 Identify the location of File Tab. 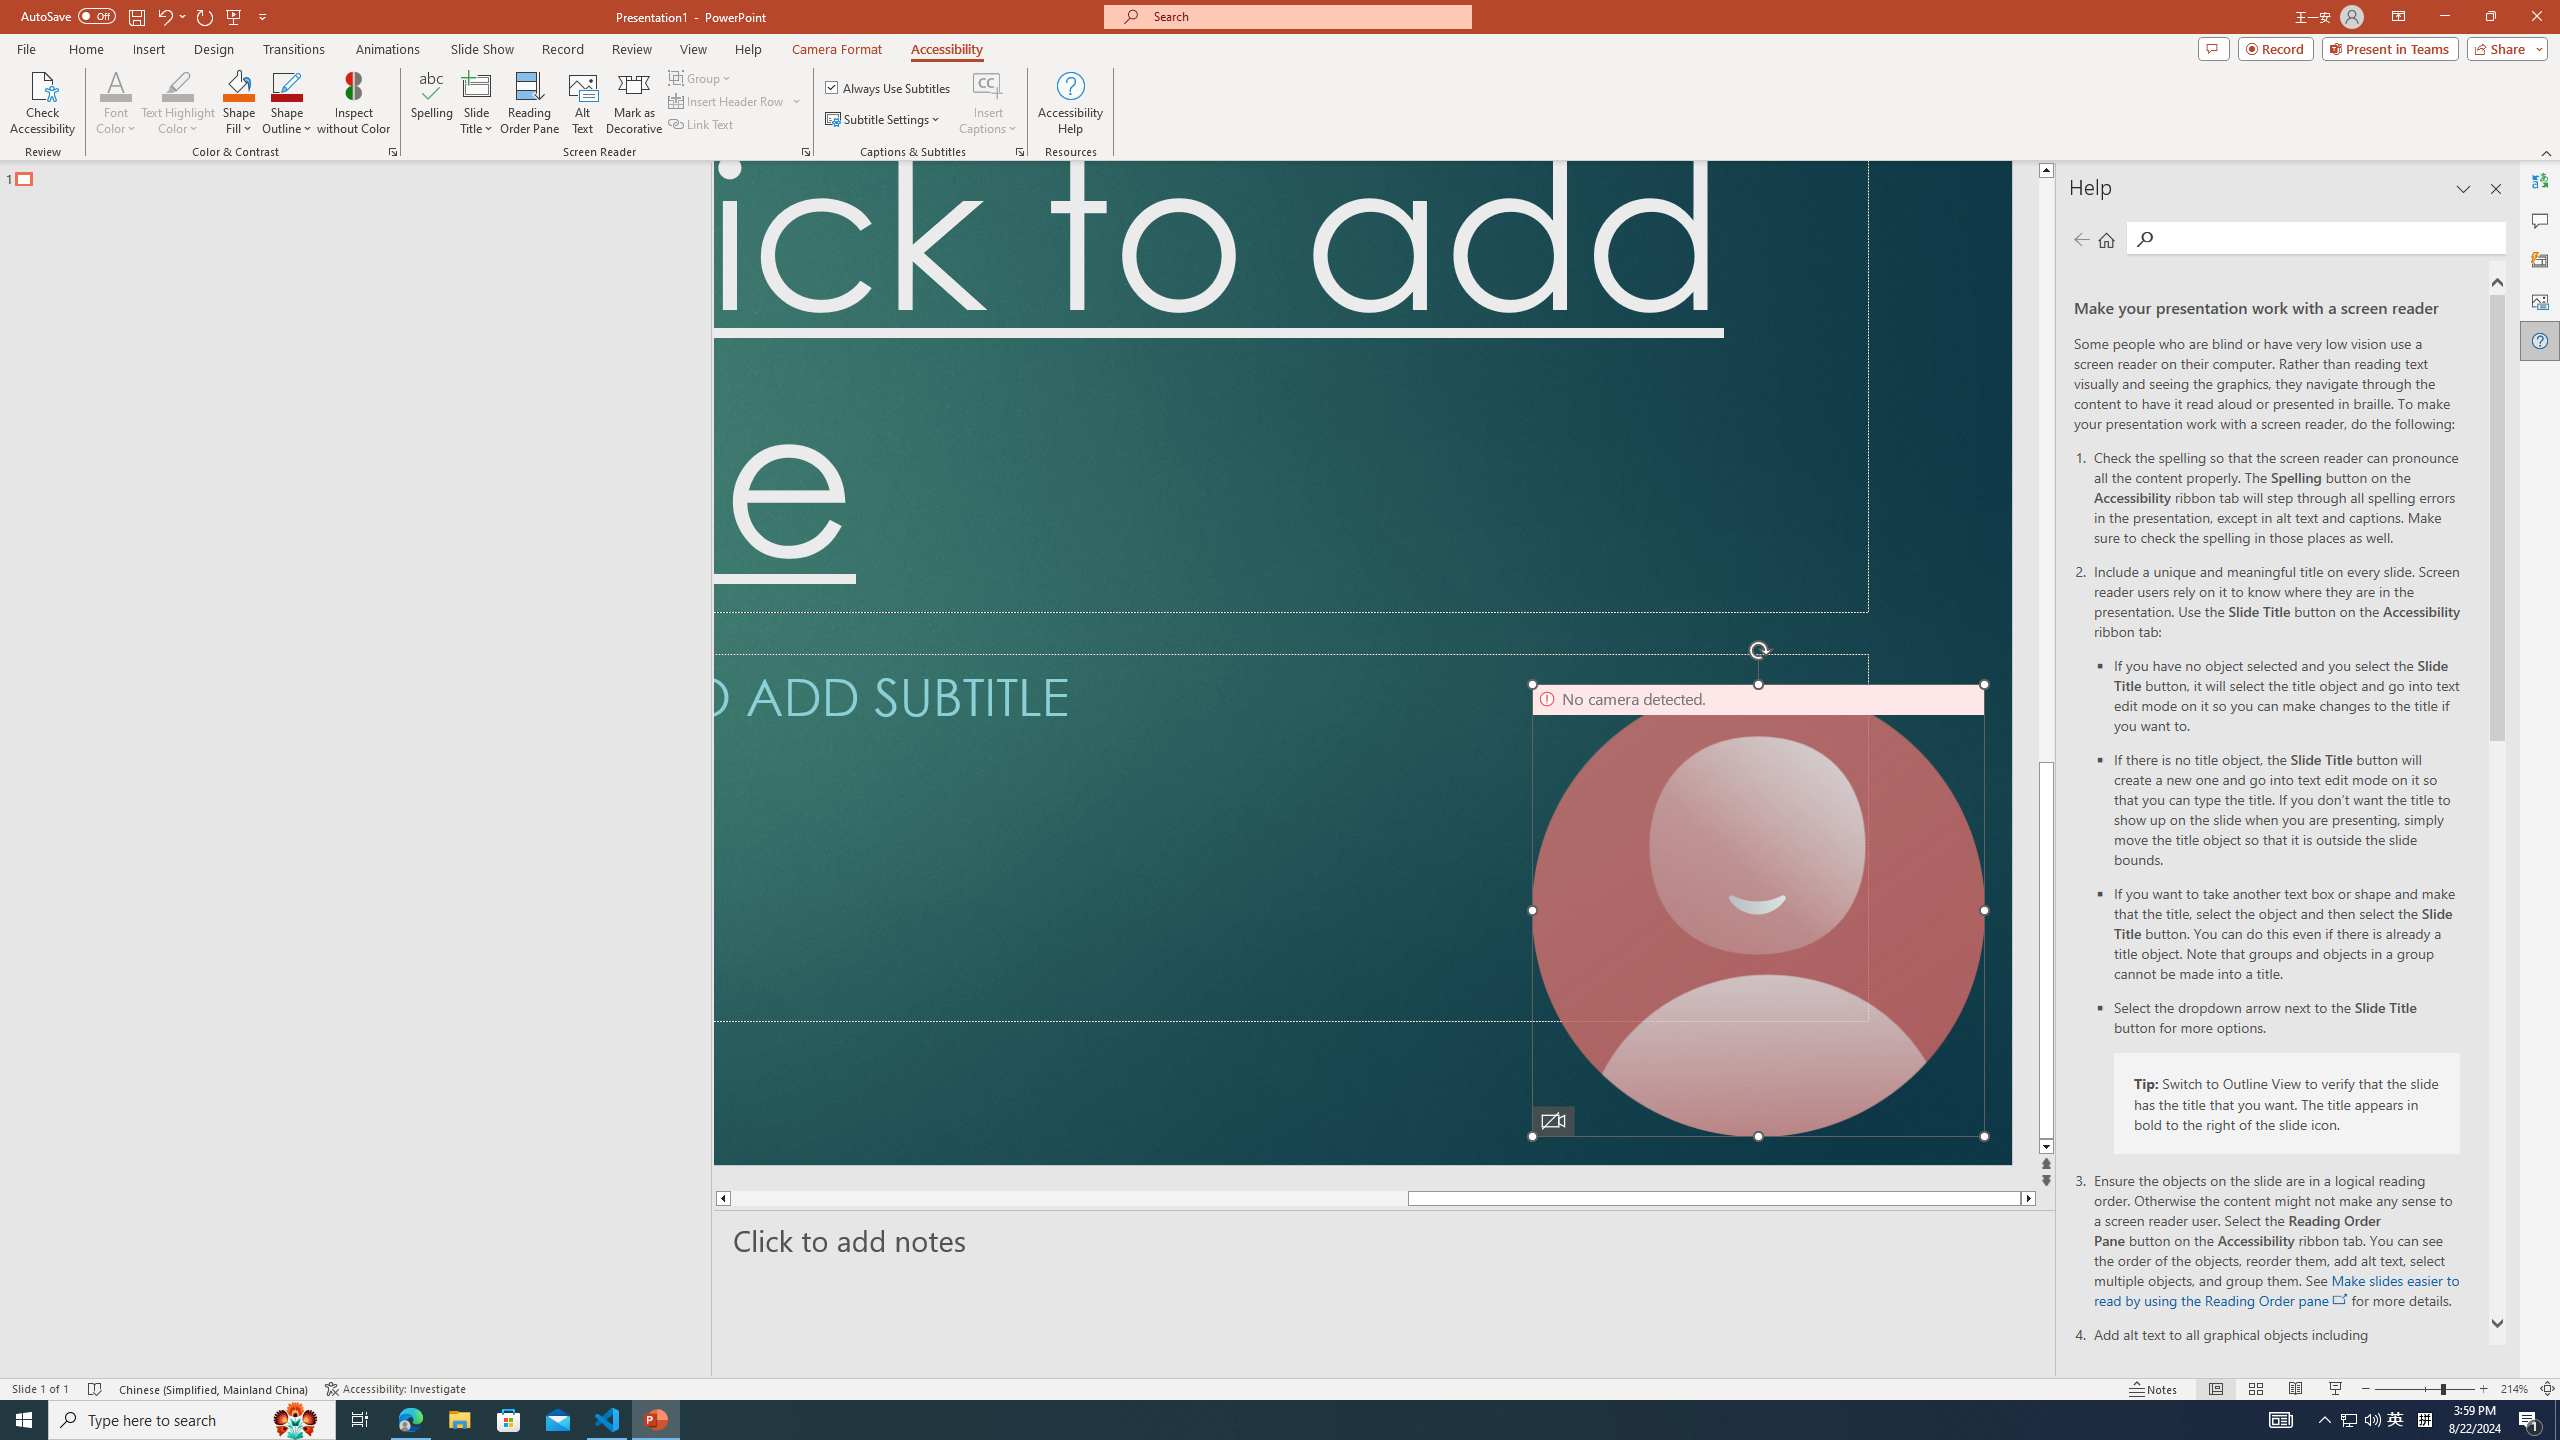
(46, 19).